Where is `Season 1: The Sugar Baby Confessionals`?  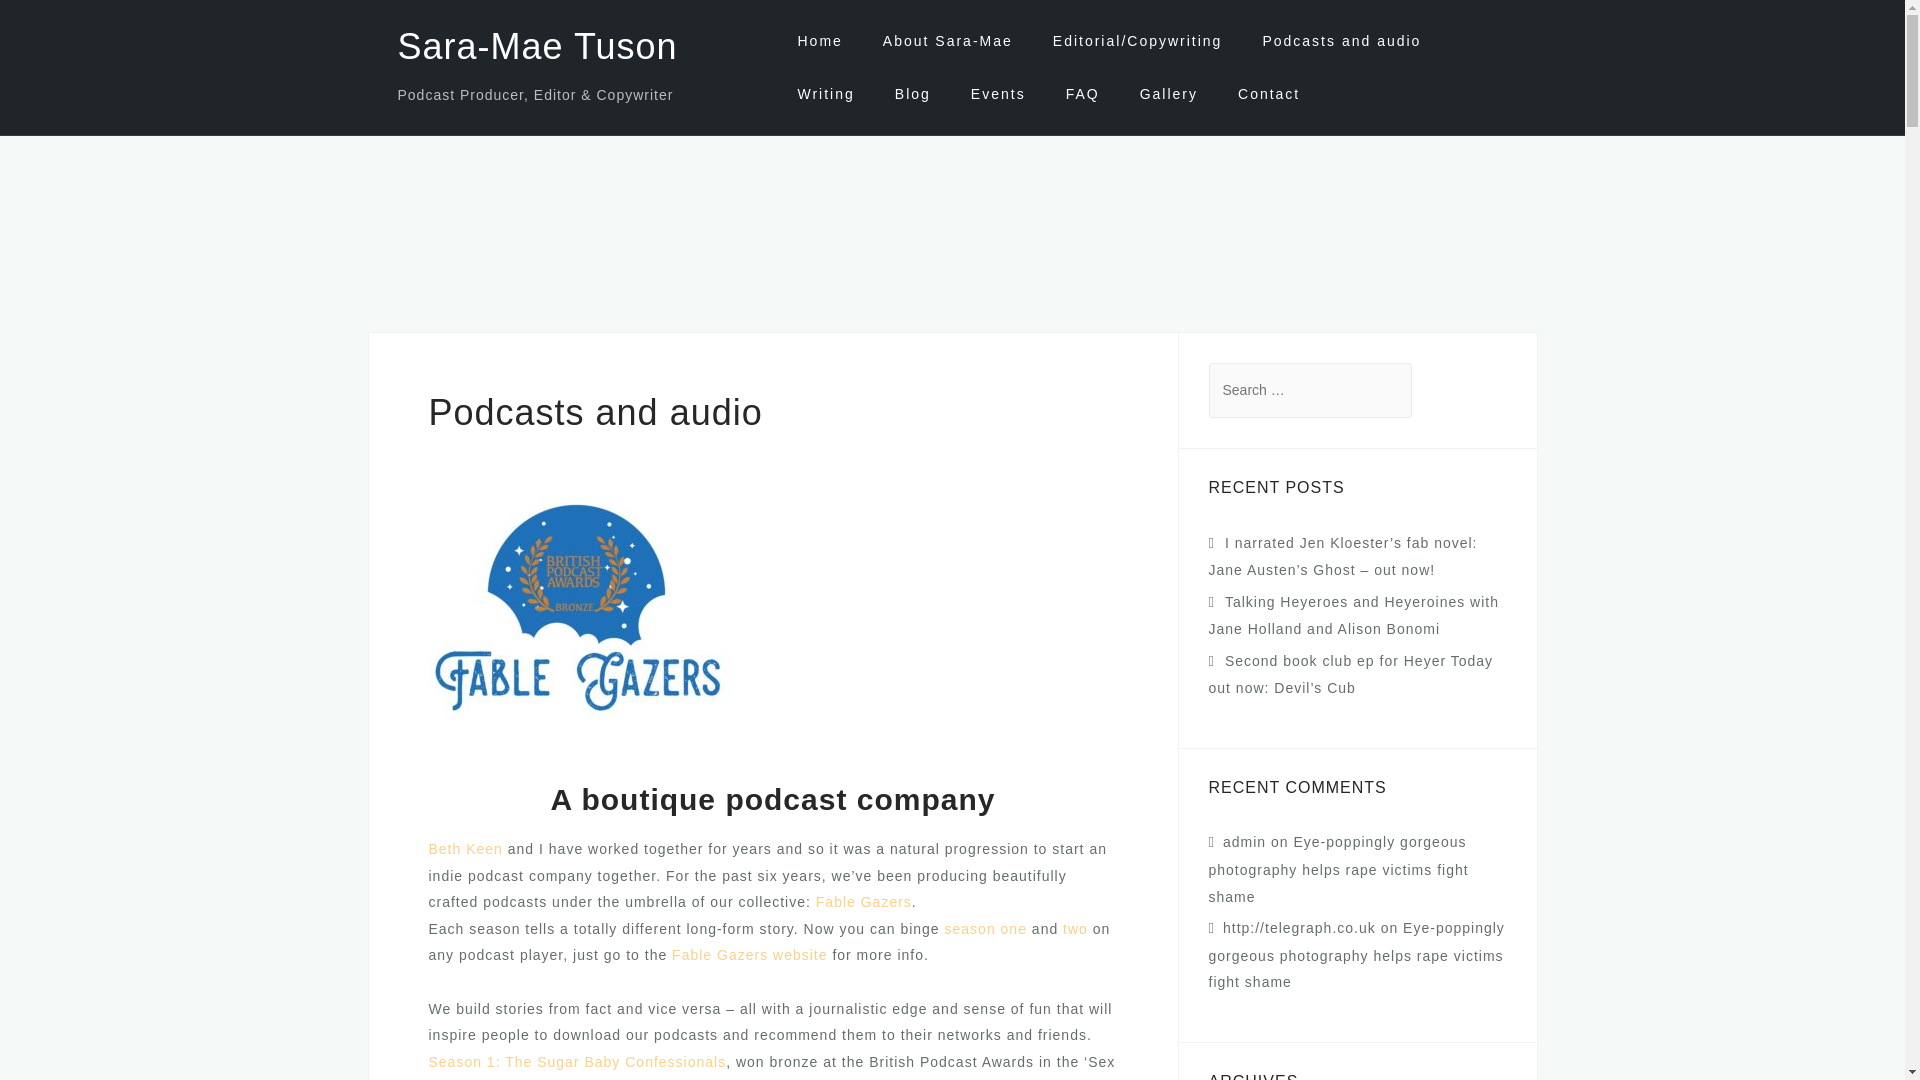 Season 1: The Sugar Baby Confessionals is located at coordinates (576, 1062).